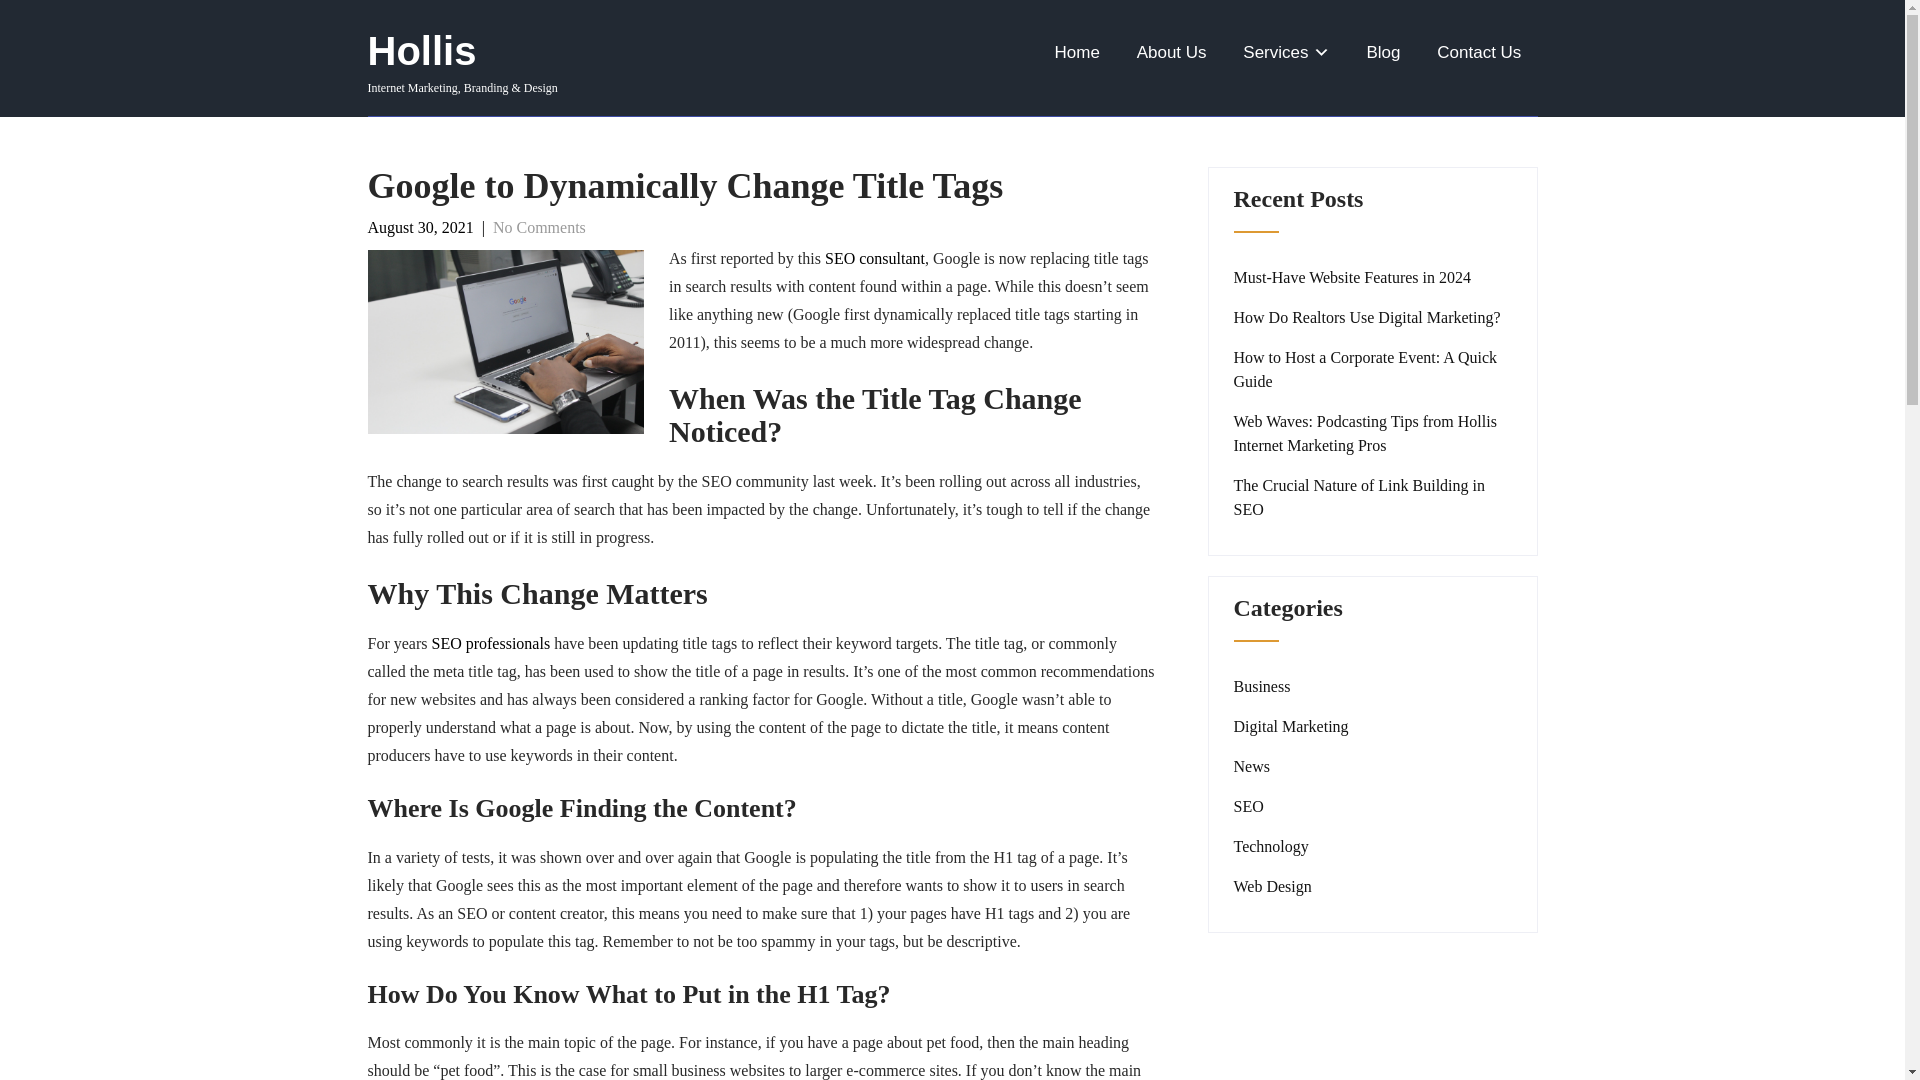  Describe the element at coordinates (1172, 52) in the screenshot. I see `About Us` at that location.